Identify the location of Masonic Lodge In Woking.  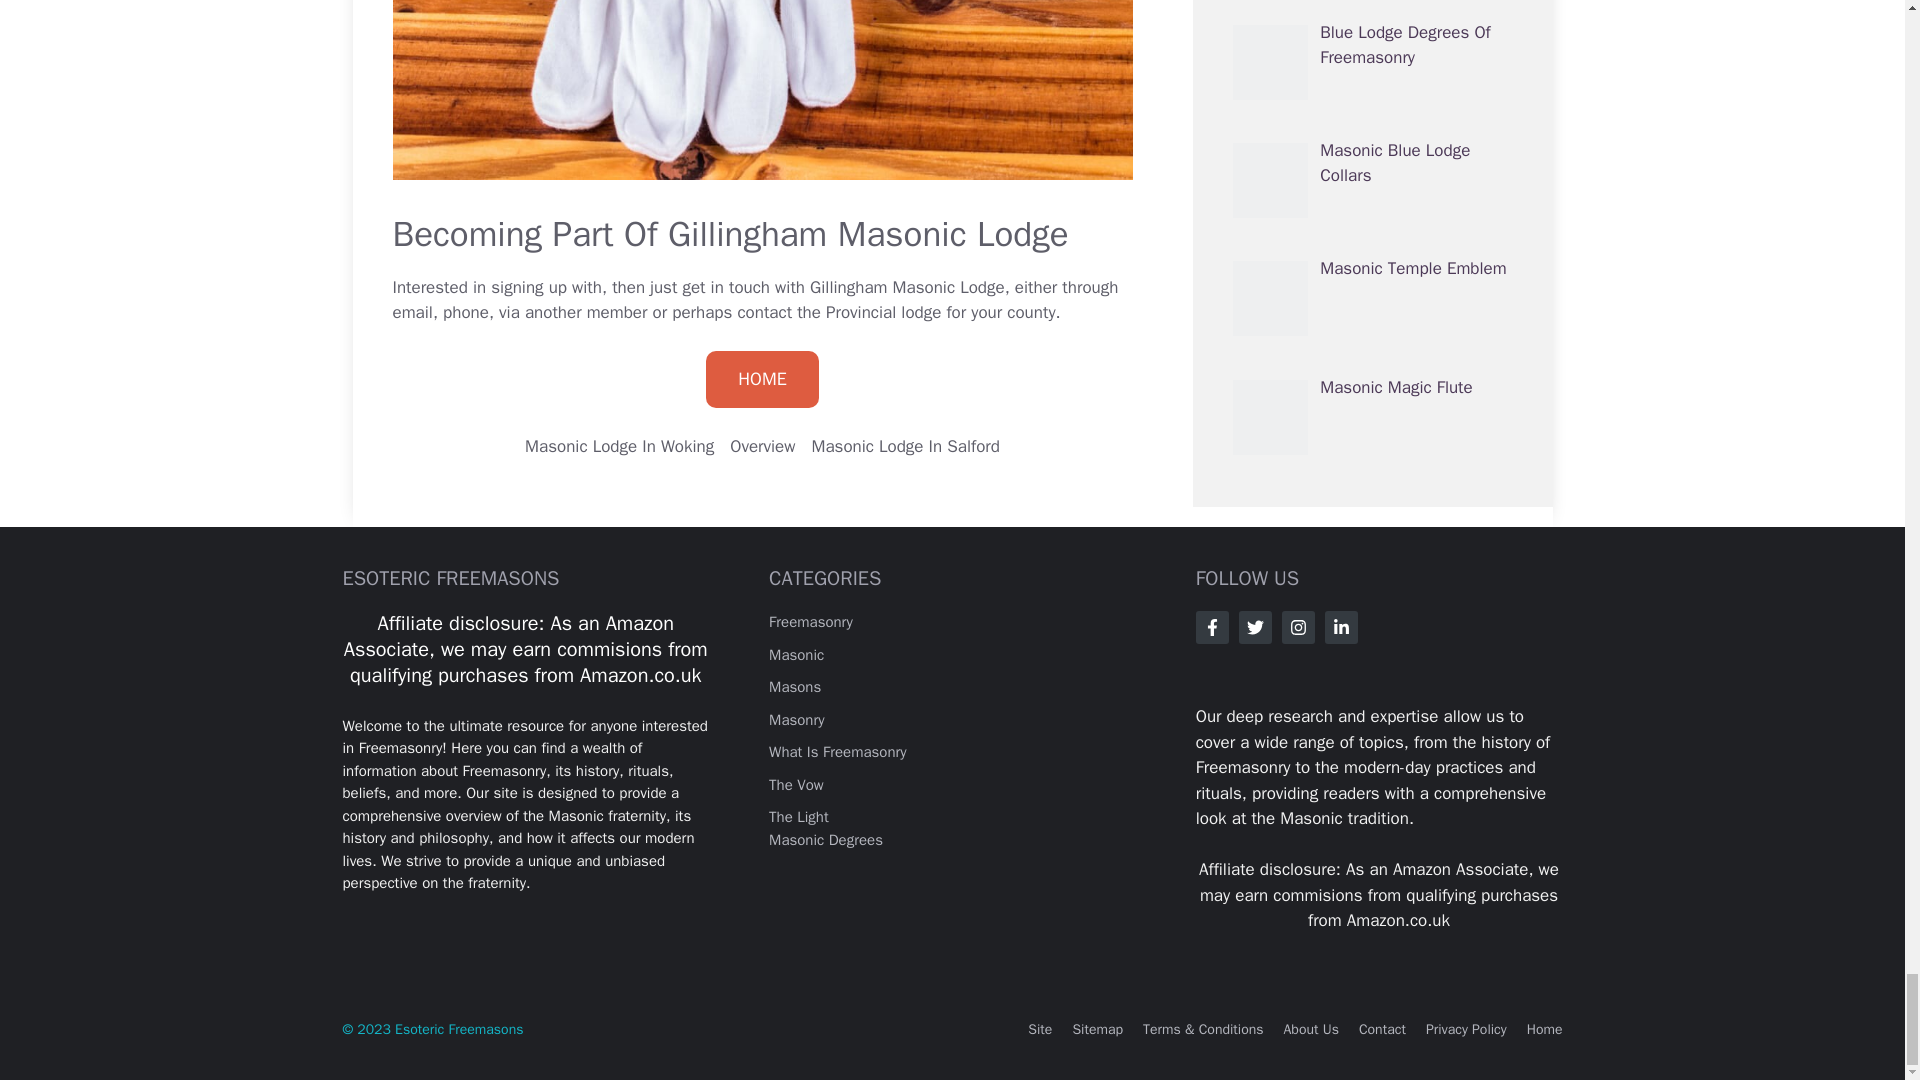
(619, 446).